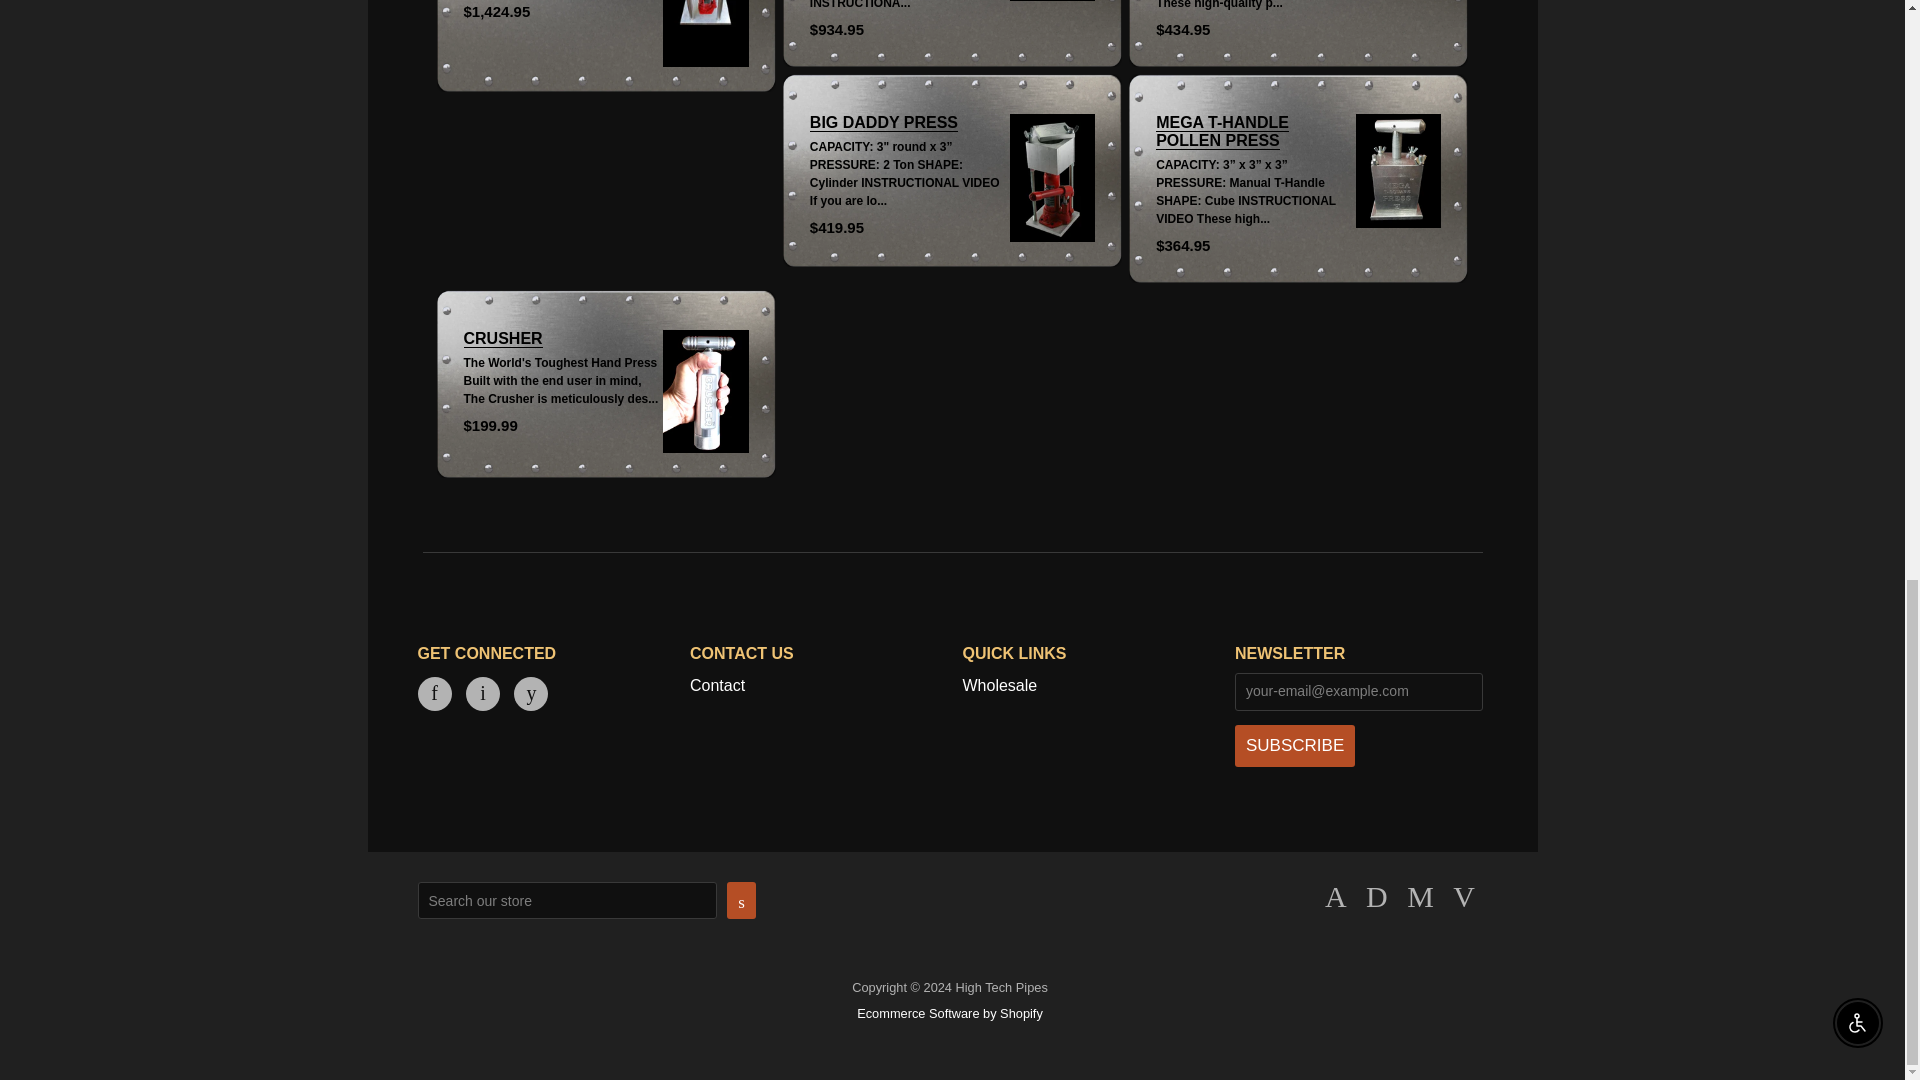 This screenshot has width=1920, height=1080. Describe the element at coordinates (434, 694) in the screenshot. I see `Facebook` at that location.